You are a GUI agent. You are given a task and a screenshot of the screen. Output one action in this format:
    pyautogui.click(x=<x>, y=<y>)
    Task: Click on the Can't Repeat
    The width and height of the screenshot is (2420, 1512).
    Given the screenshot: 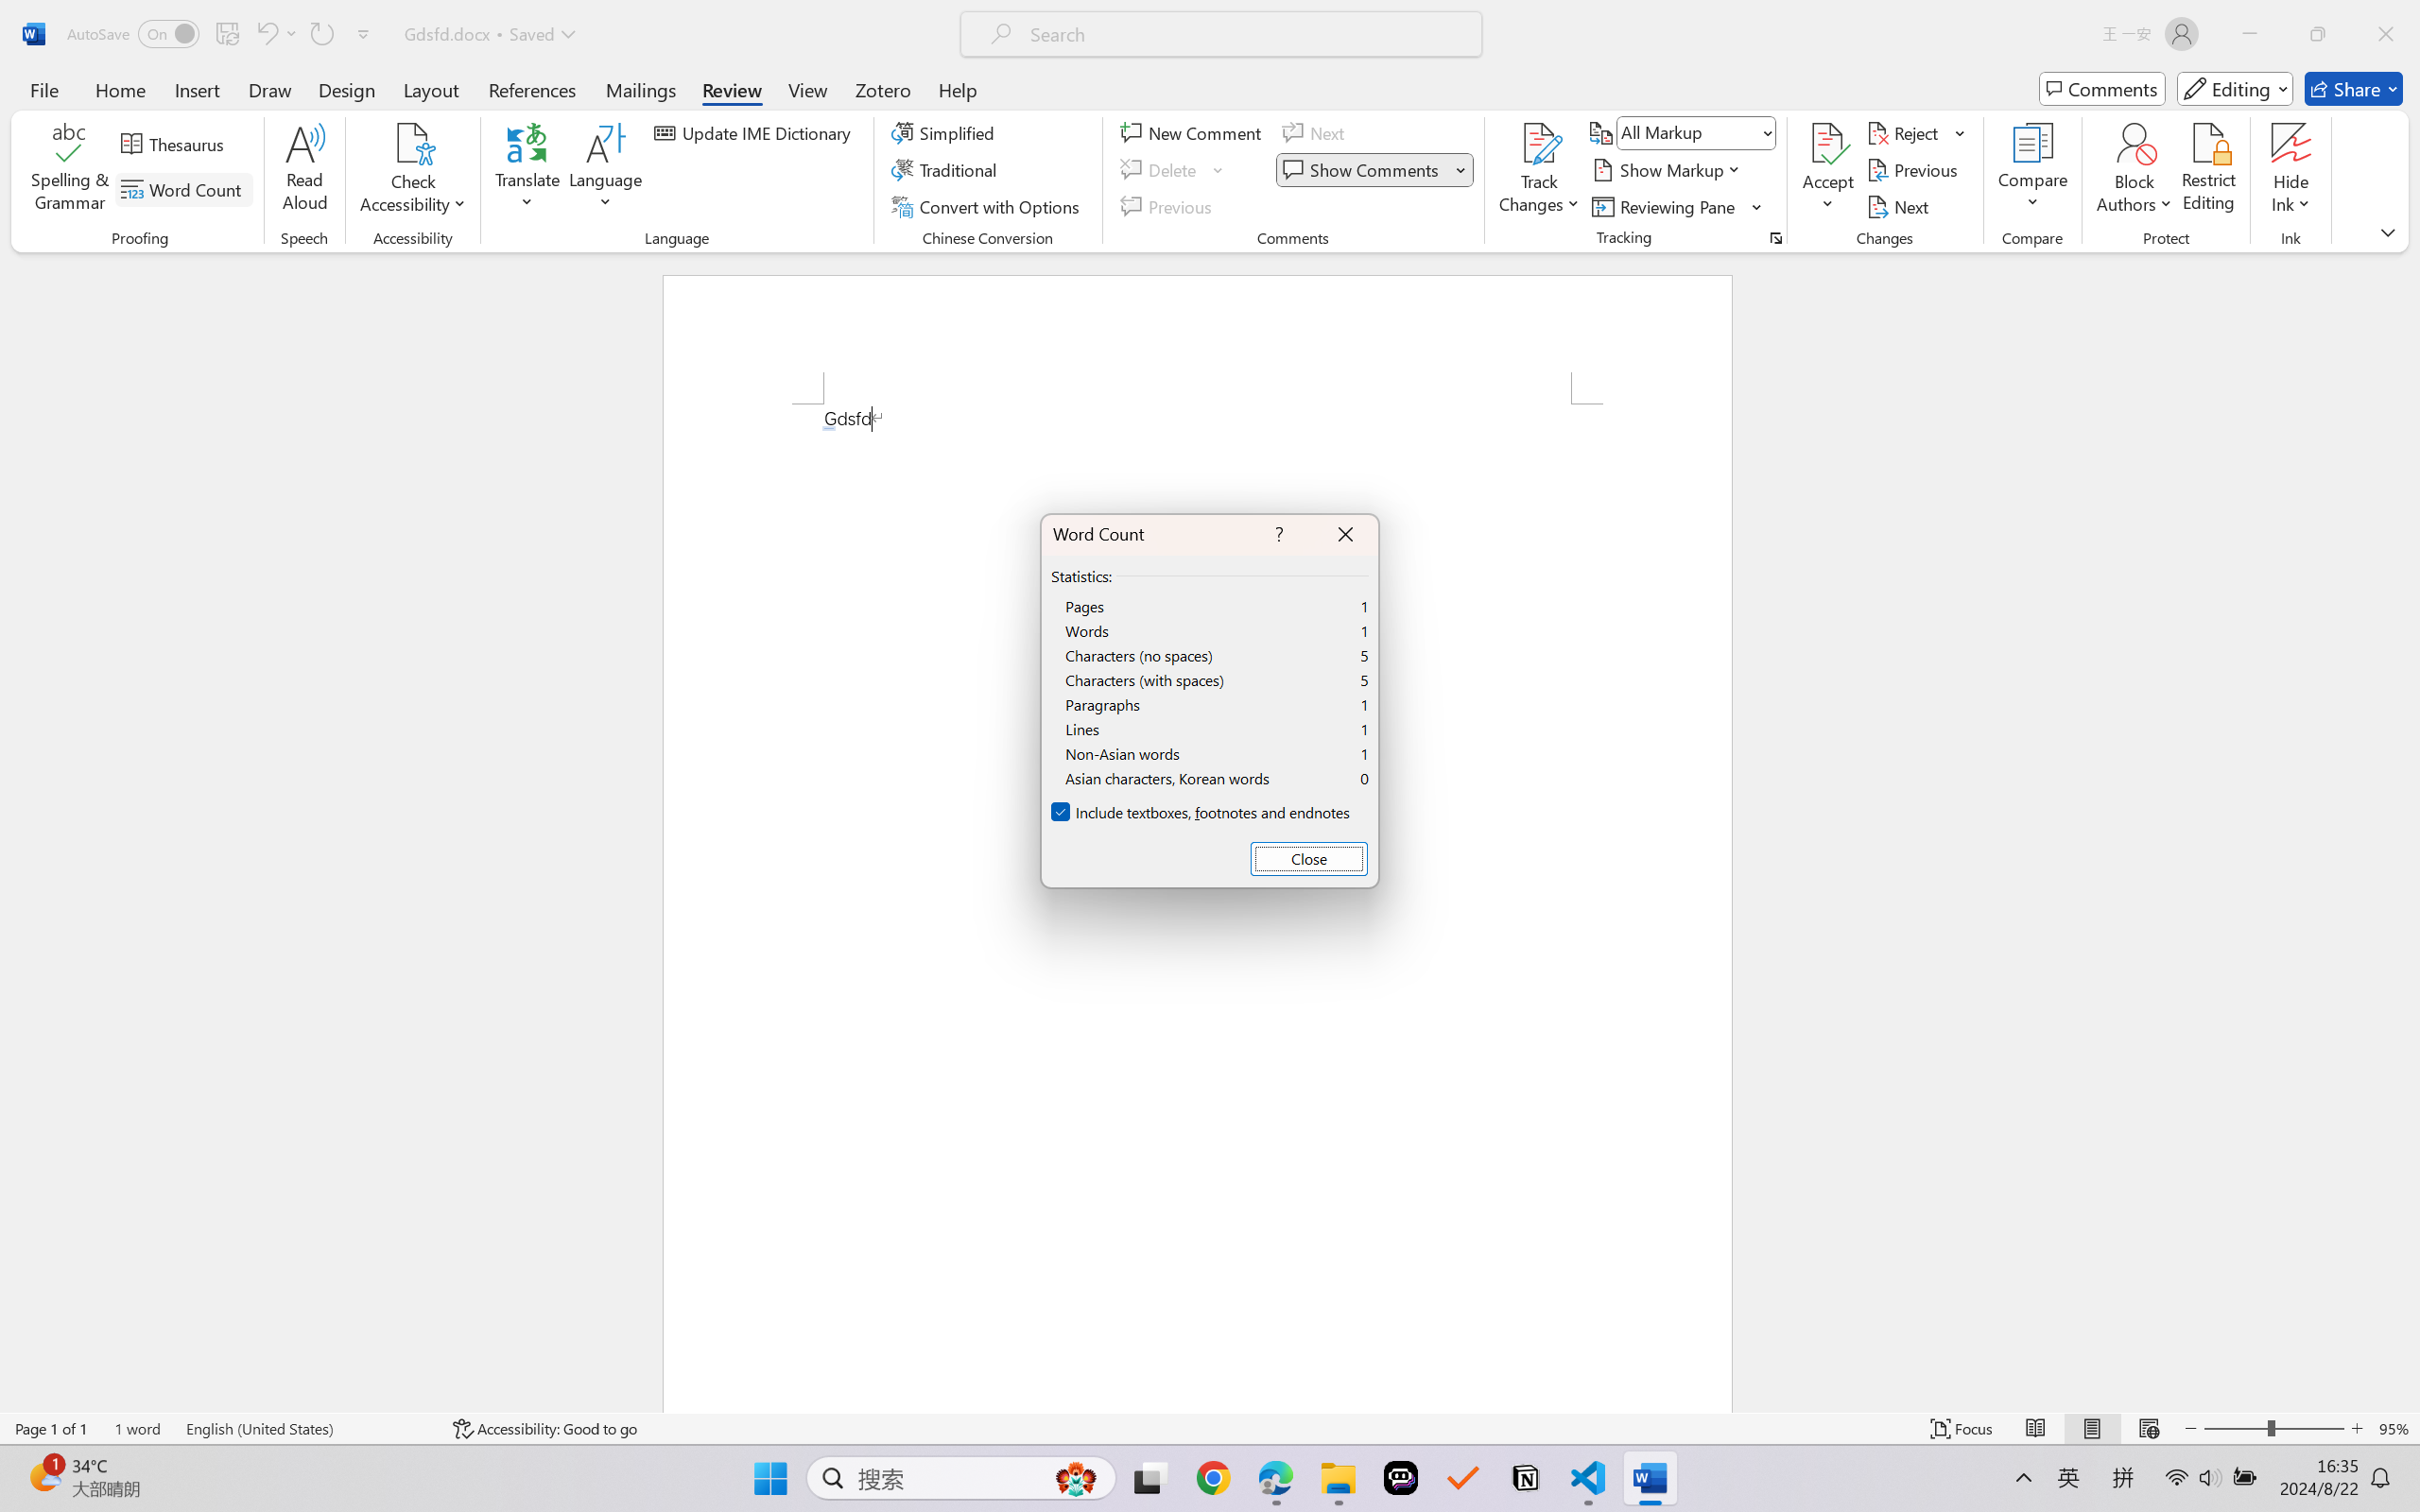 What is the action you would take?
    pyautogui.click(x=321, y=34)
    